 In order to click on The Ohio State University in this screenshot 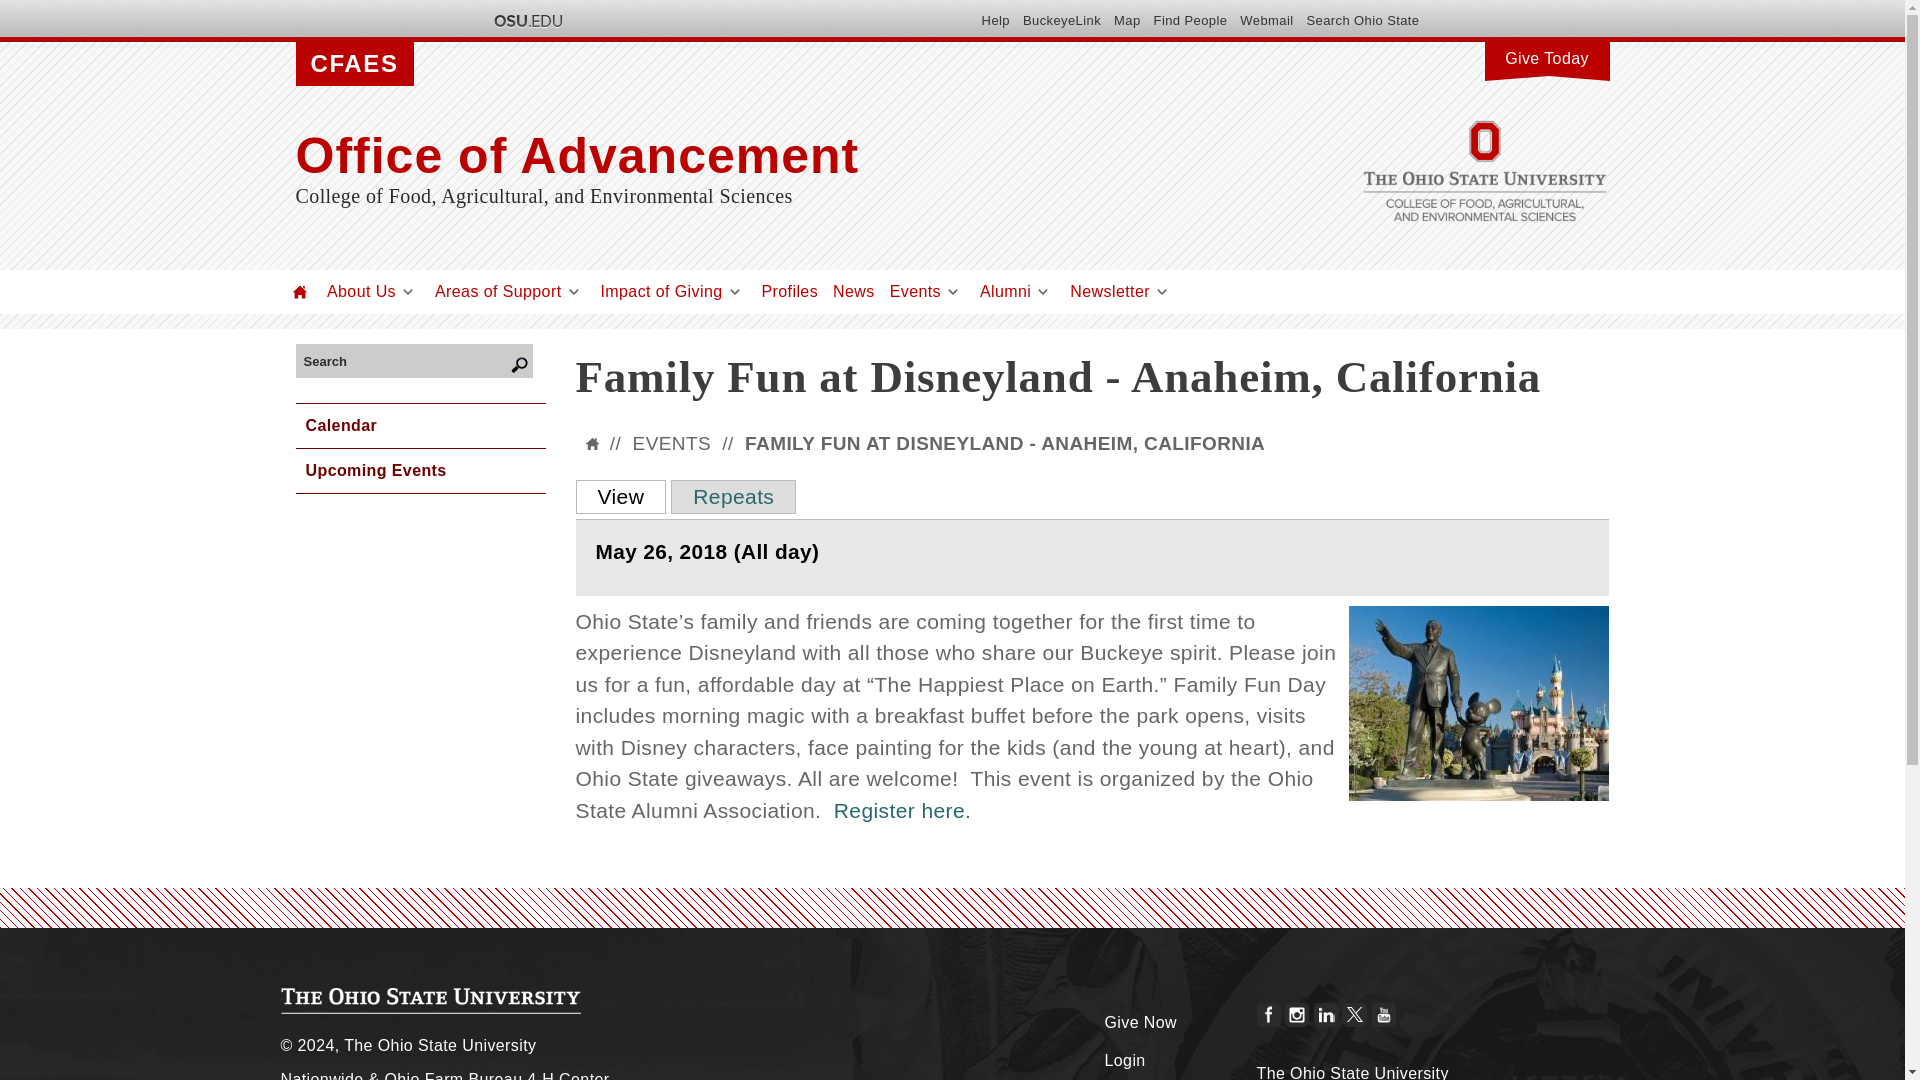, I will do `click(526, 20)`.